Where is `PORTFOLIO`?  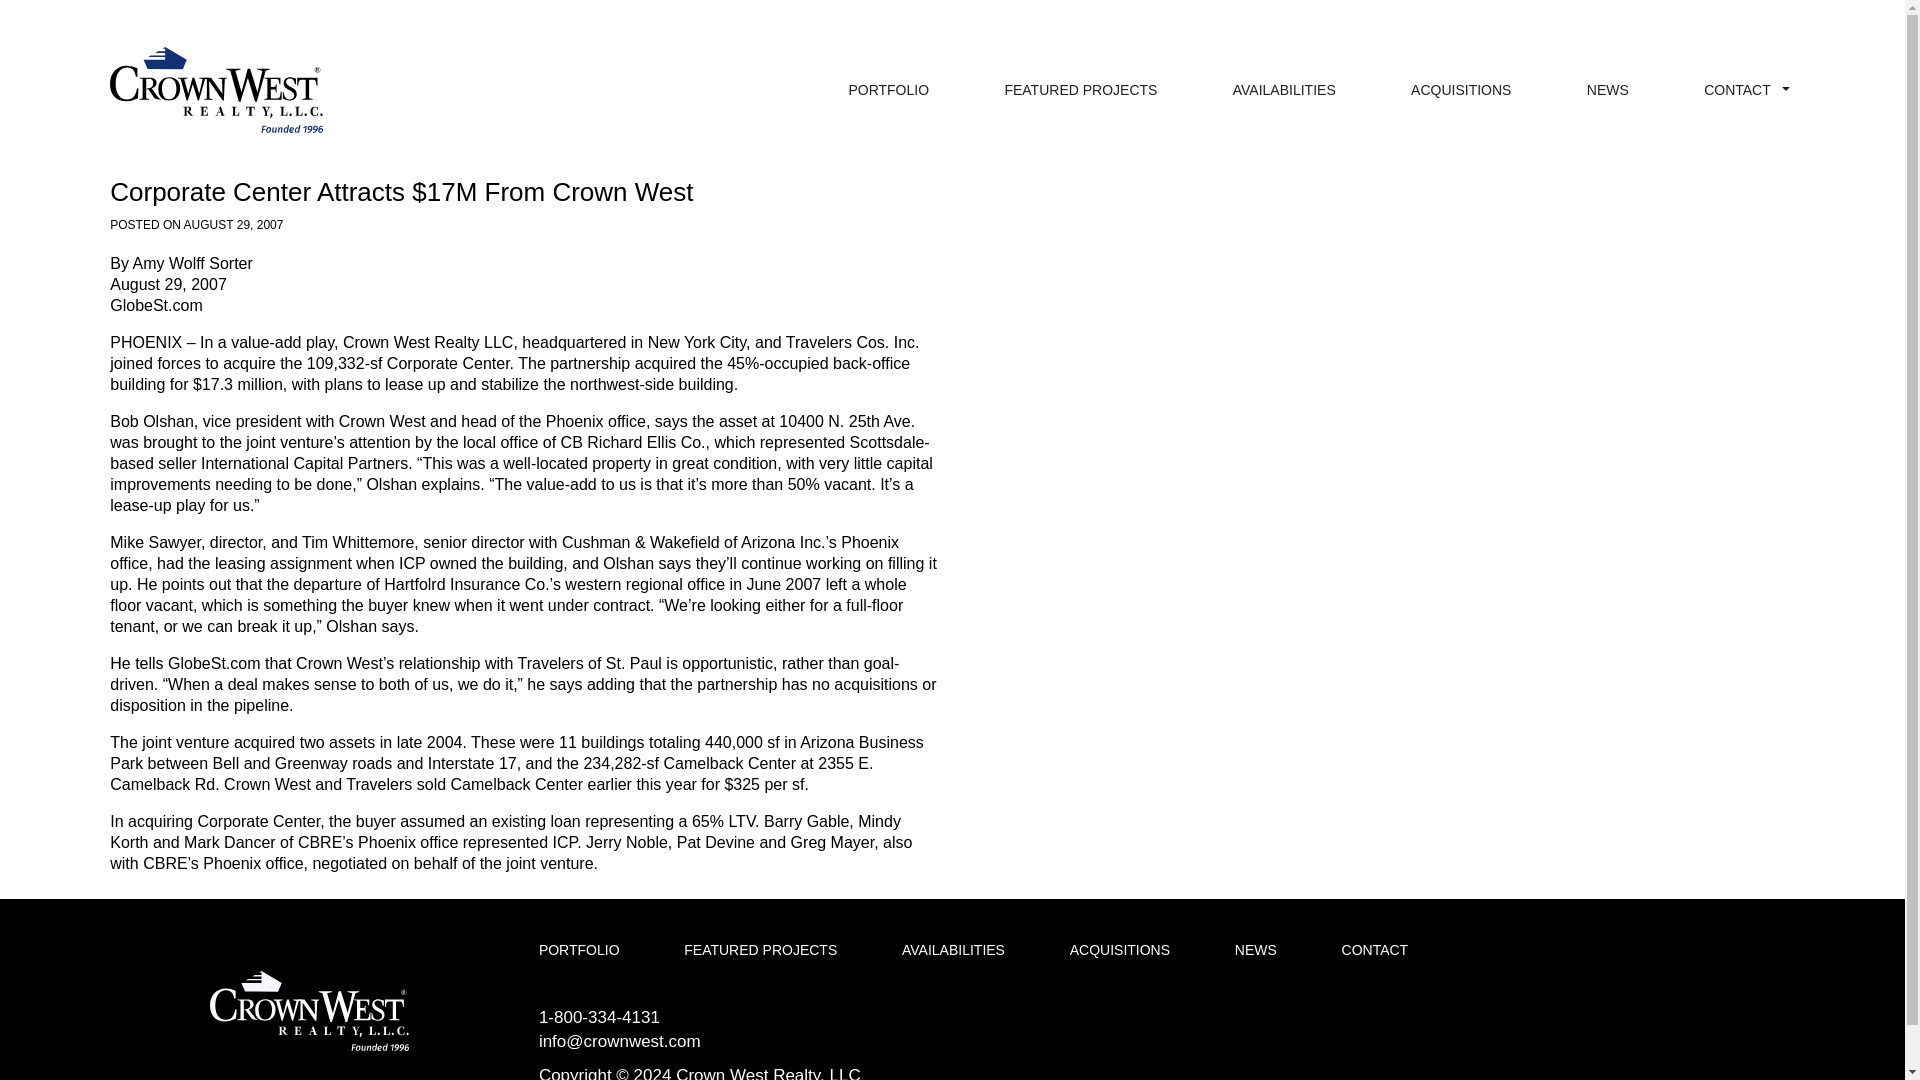 PORTFOLIO is located at coordinates (888, 89).